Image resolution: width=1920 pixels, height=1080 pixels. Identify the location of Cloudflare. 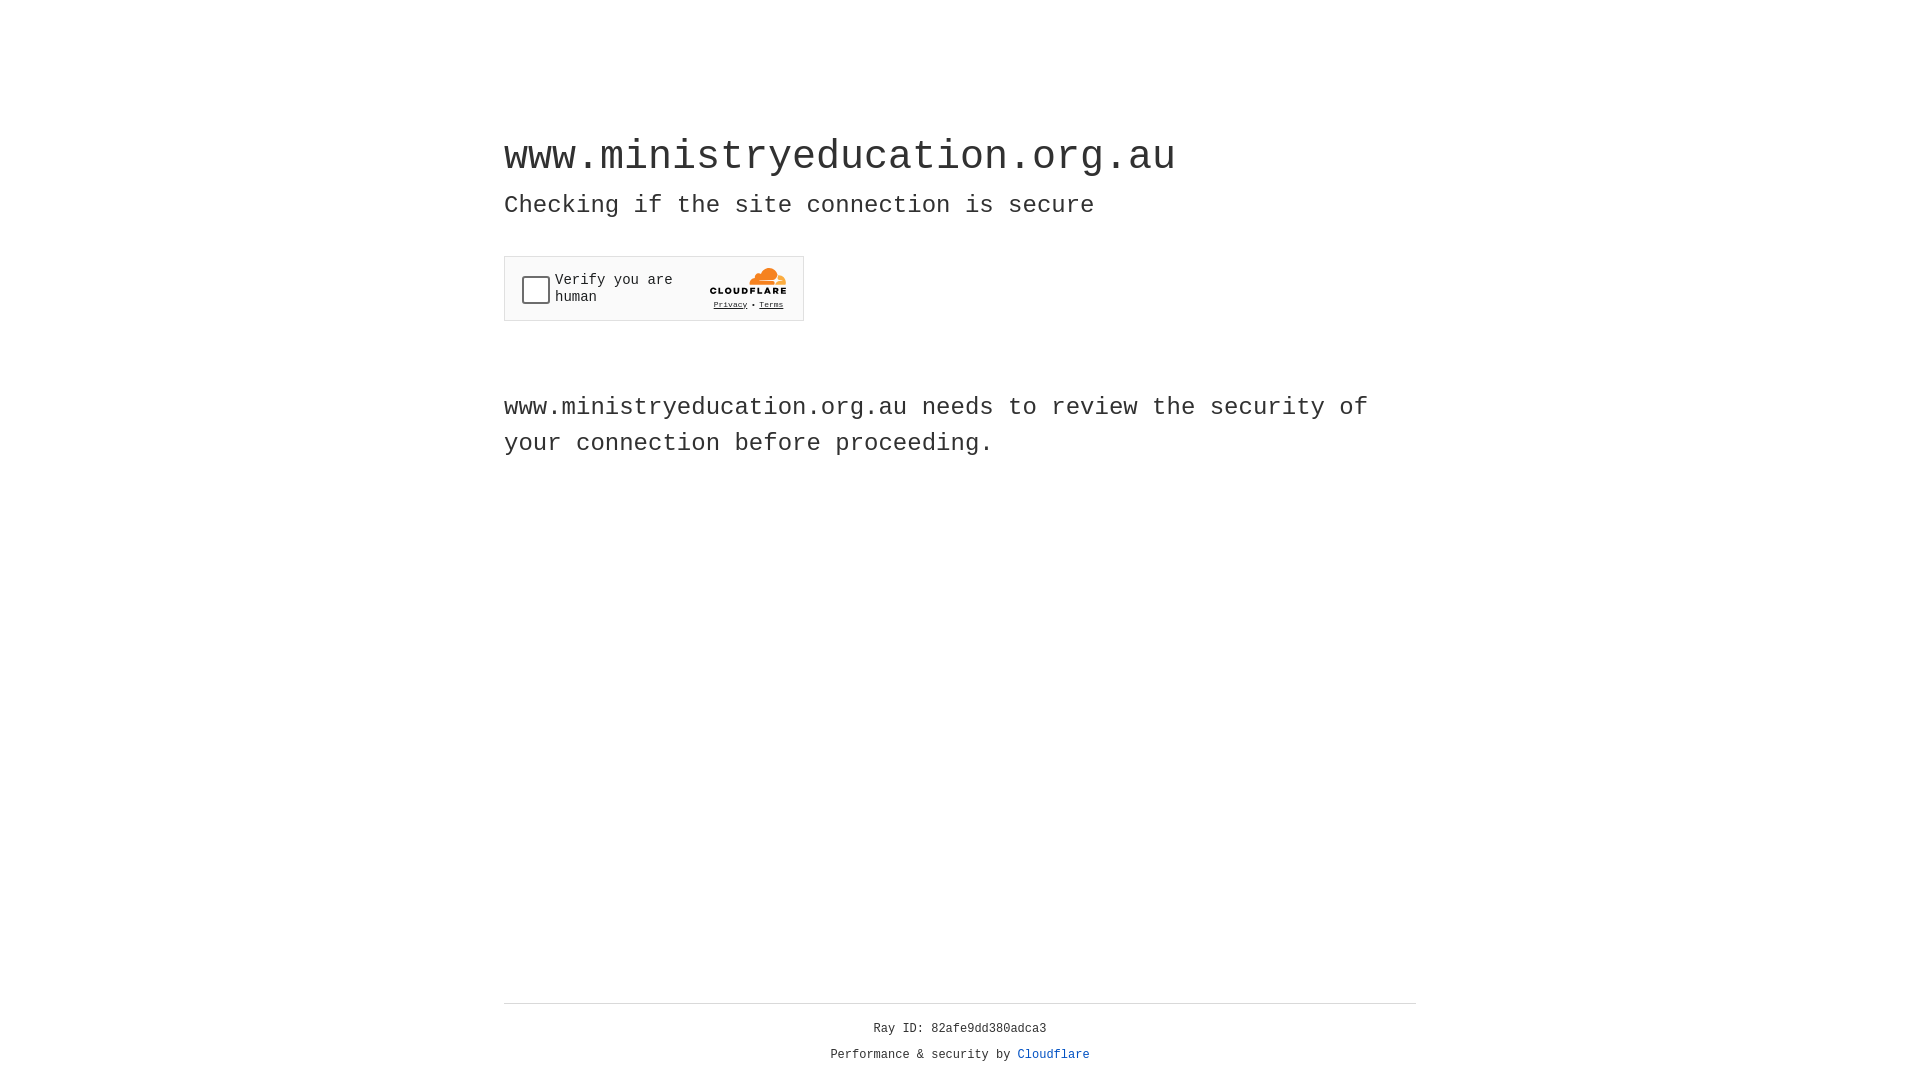
(1054, 1055).